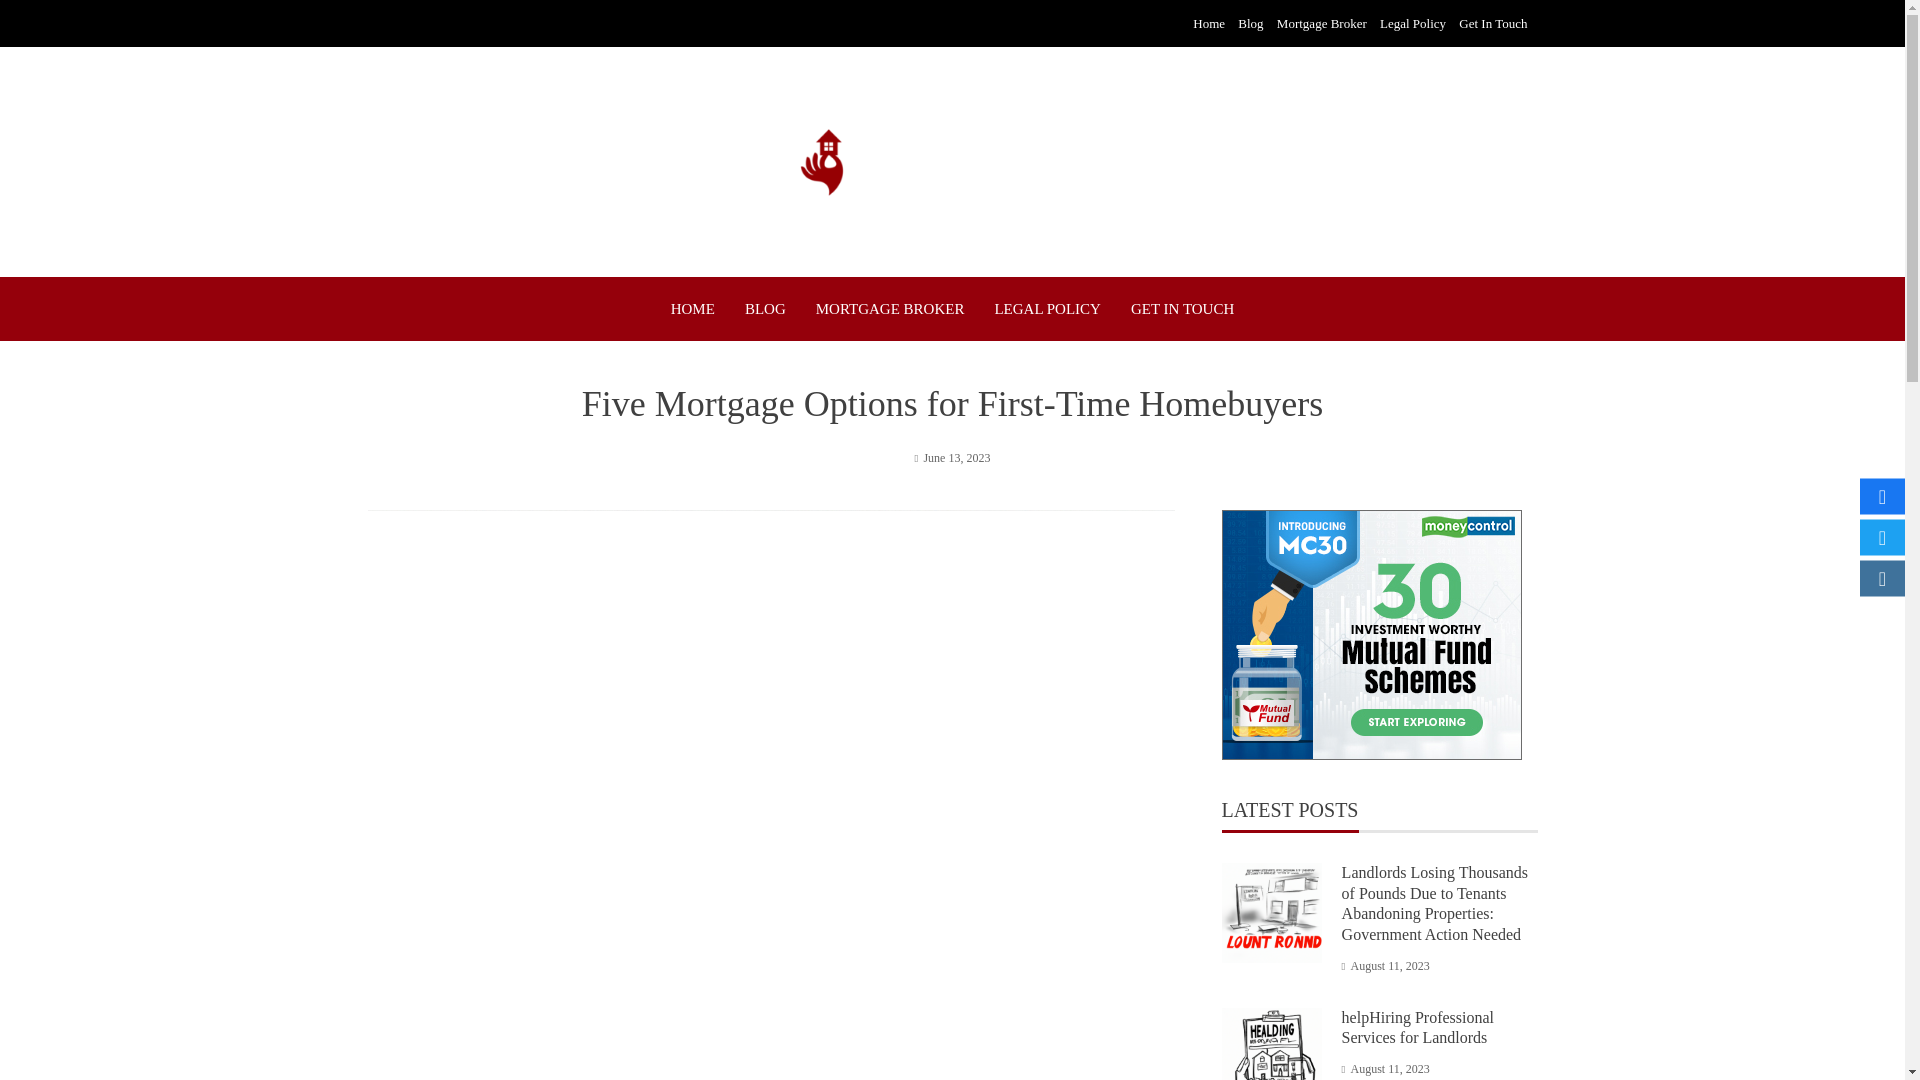 Image resolution: width=1920 pixels, height=1080 pixels. I want to click on BLOG, so click(764, 308).